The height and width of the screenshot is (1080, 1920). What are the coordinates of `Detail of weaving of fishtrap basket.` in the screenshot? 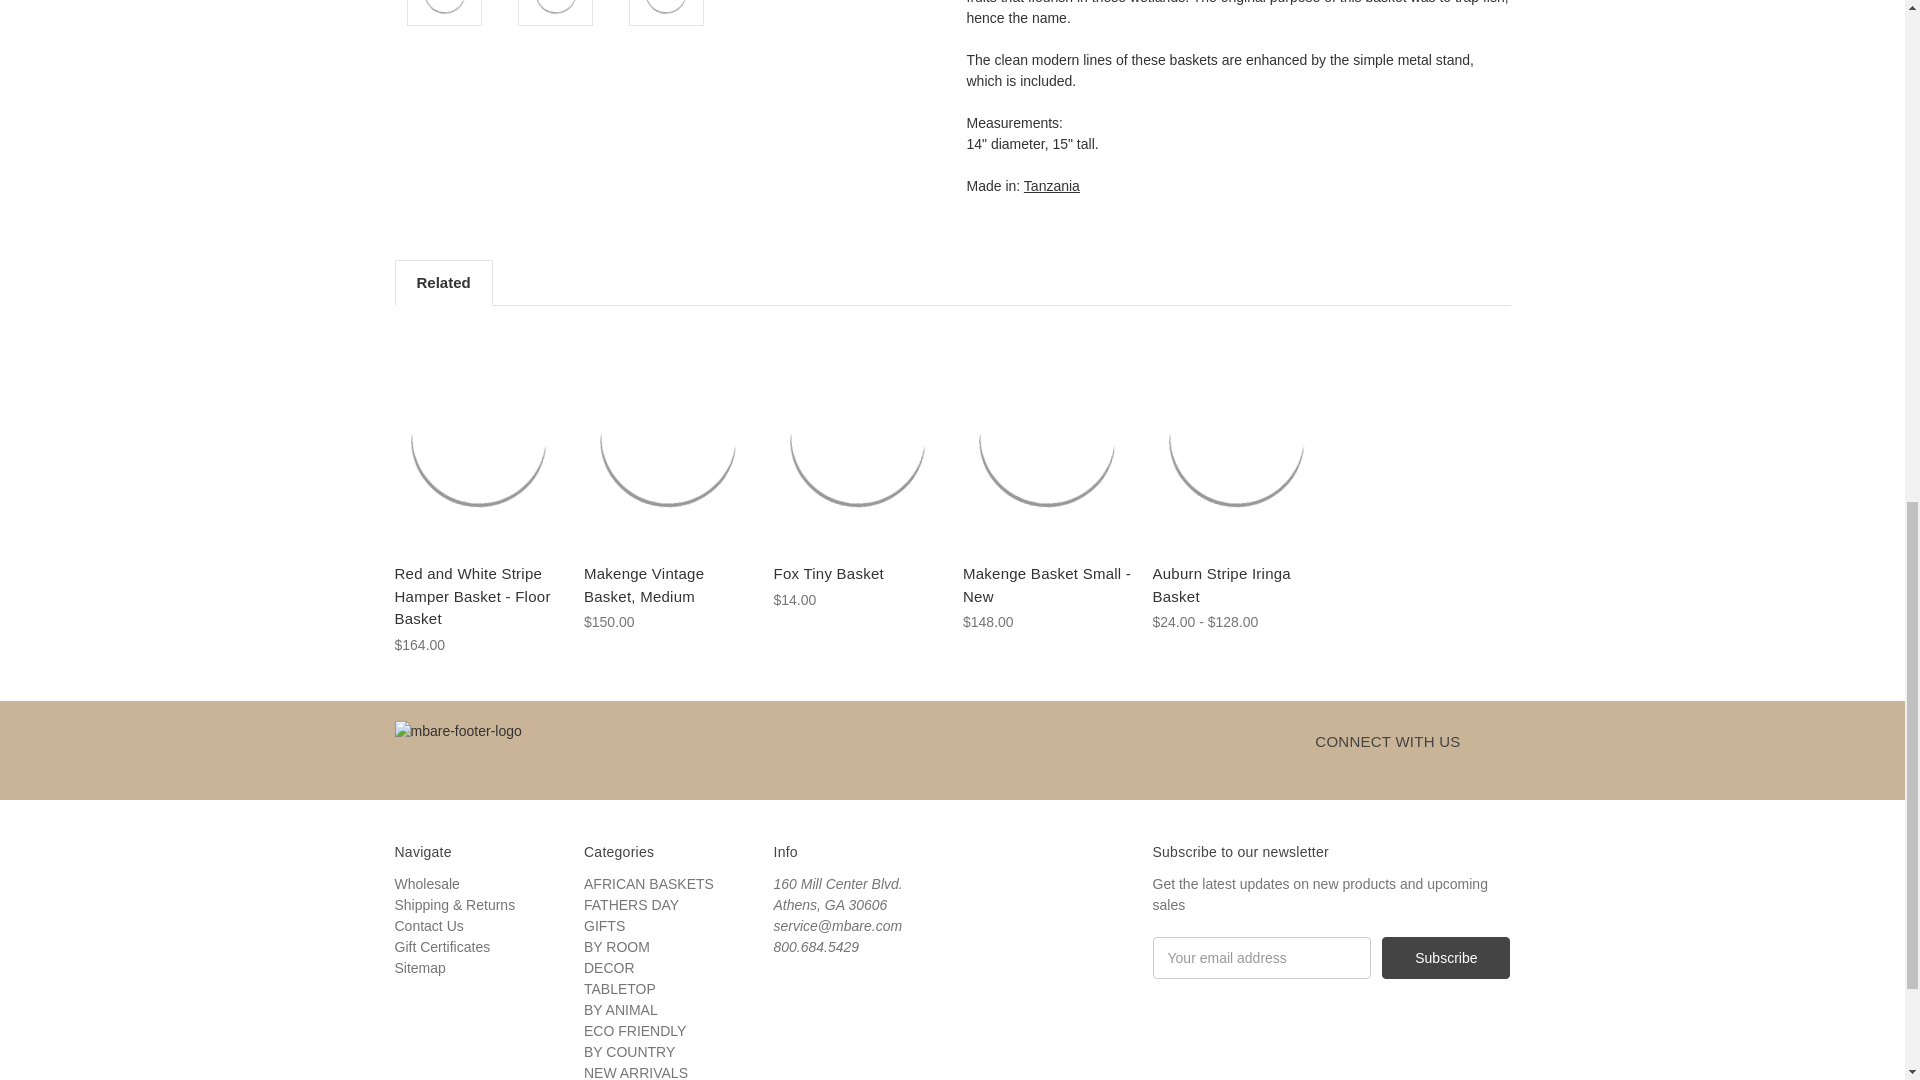 It's located at (666, 9).